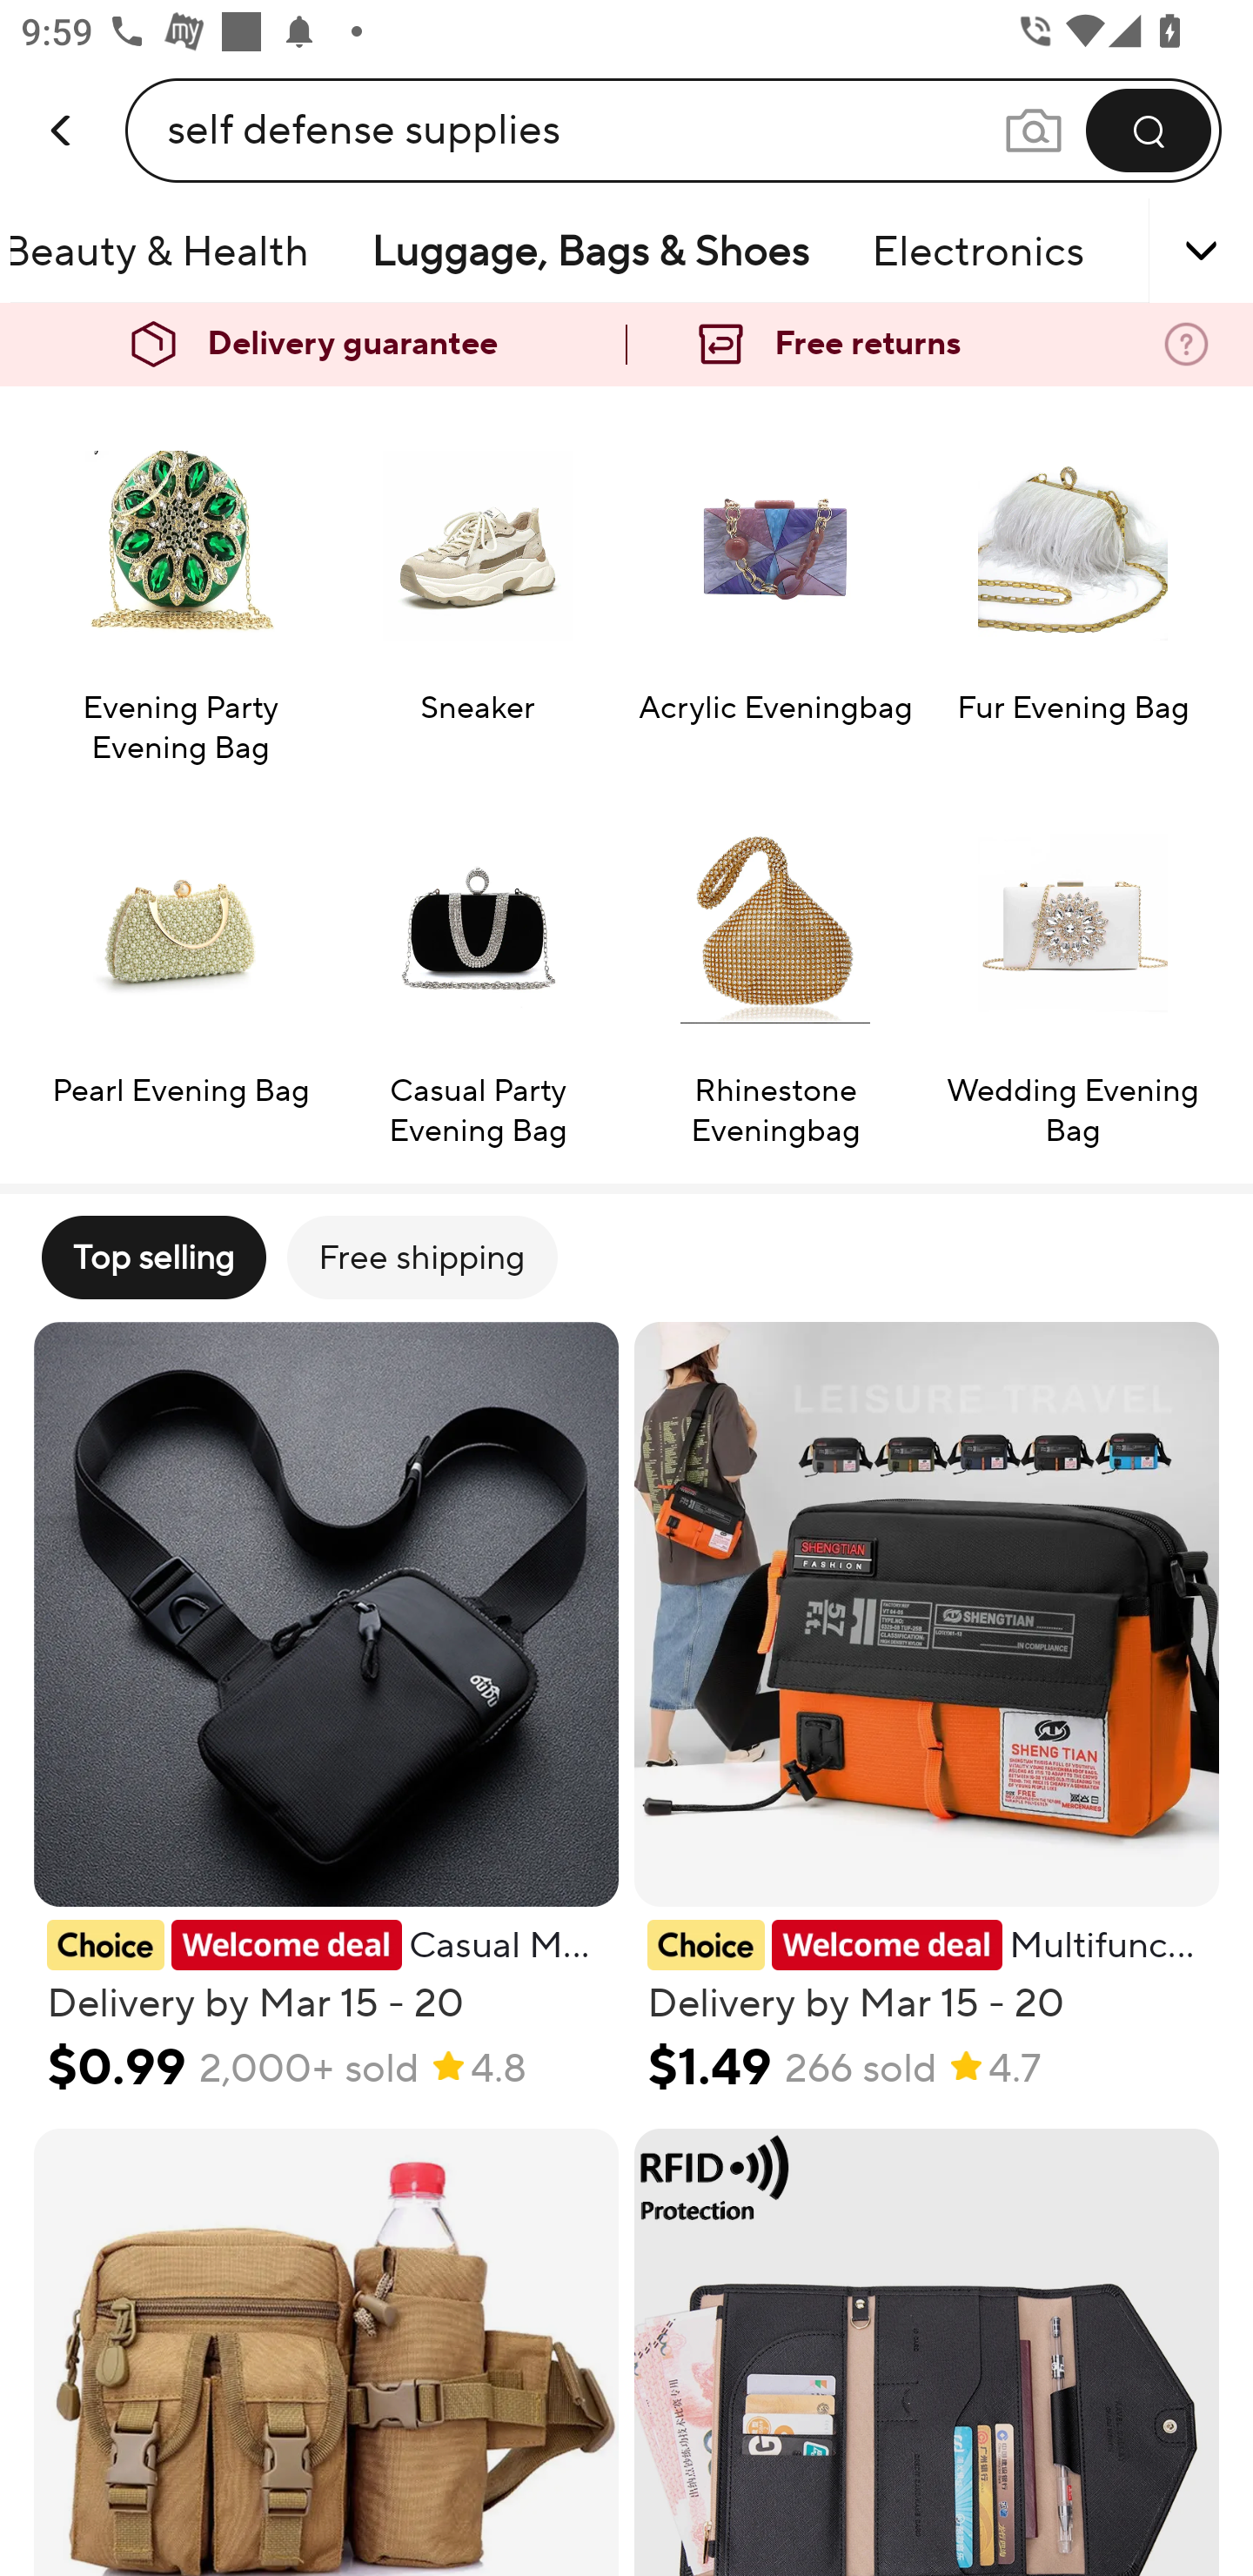  Describe the element at coordinates (1159, 251) in the screenshot. I see `` at that location.